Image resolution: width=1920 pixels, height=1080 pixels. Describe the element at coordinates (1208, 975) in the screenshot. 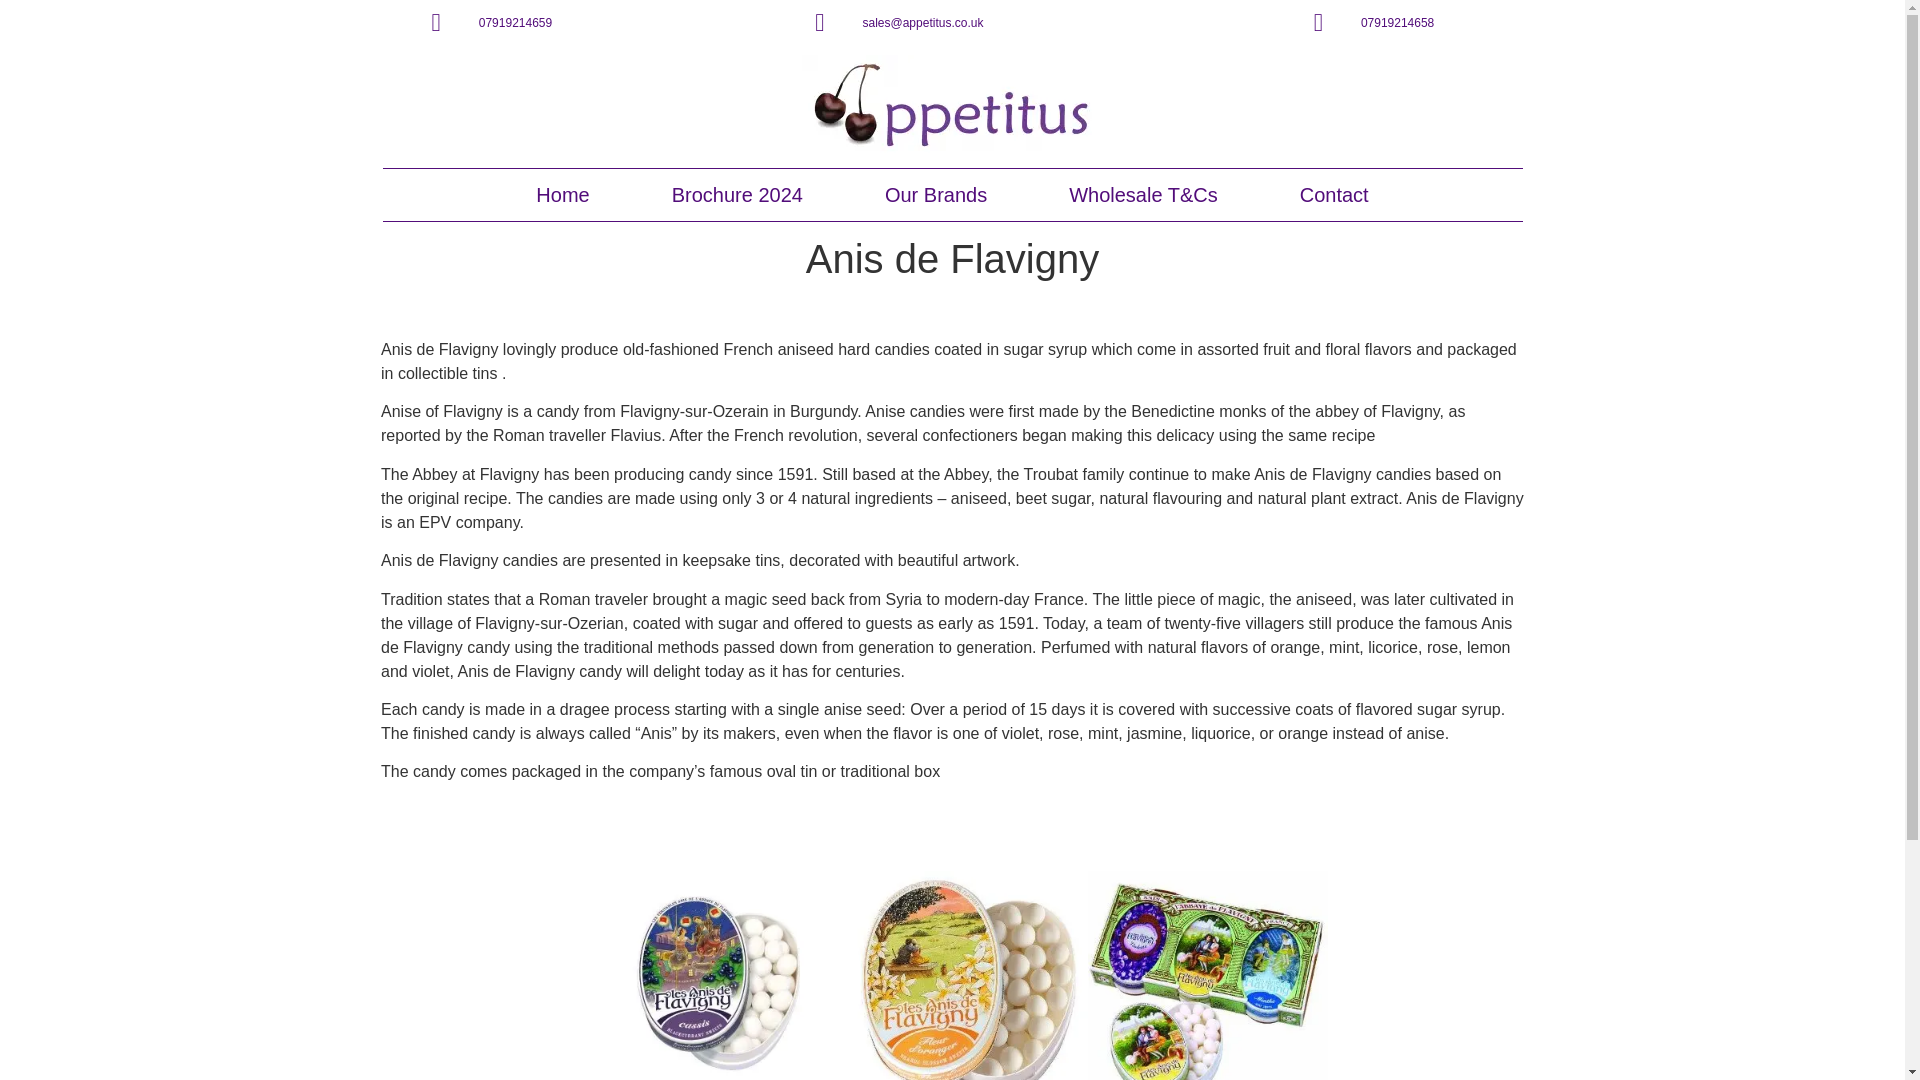

I see `Anis-de-Flavigny-Oval-Tin-Gift-Set-Violet-Anise-Mint-3-x-50g` at that location.